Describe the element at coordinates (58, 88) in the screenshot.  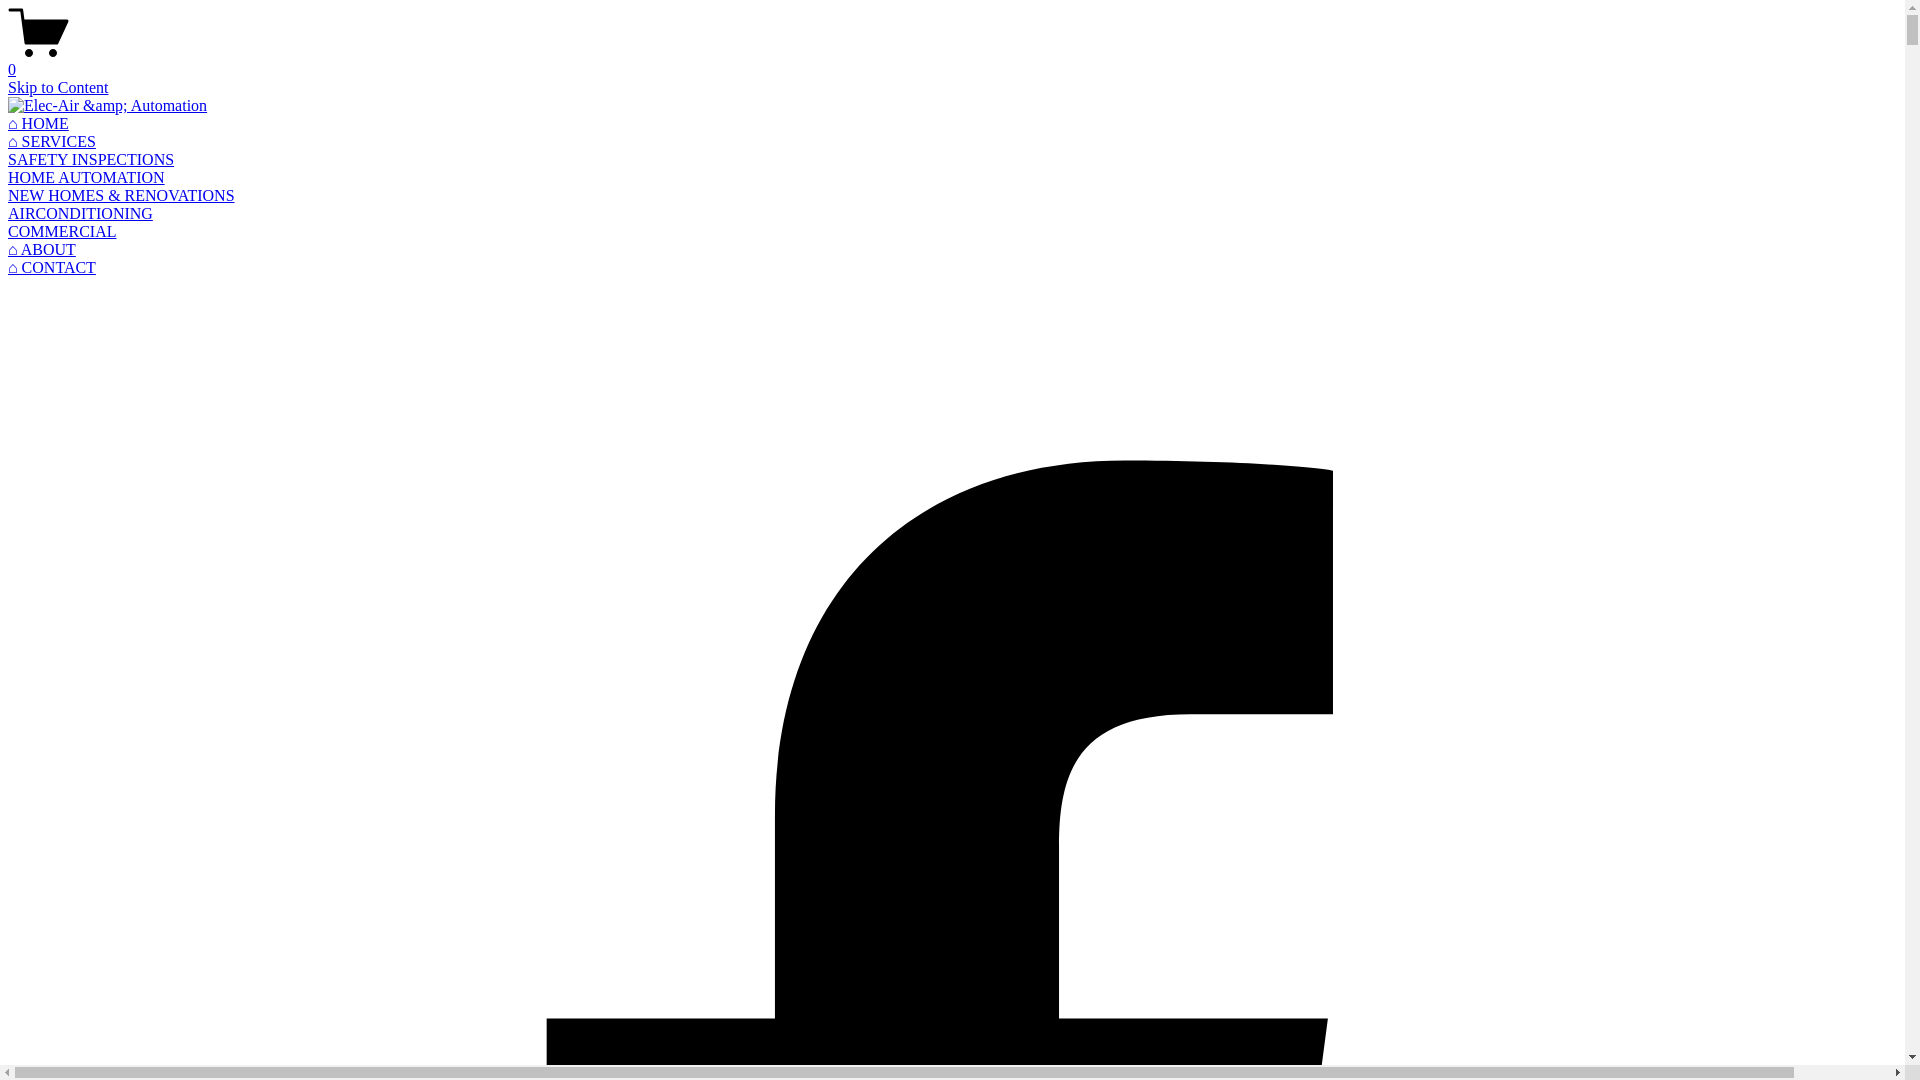
I see `Skip to Content` at that location.